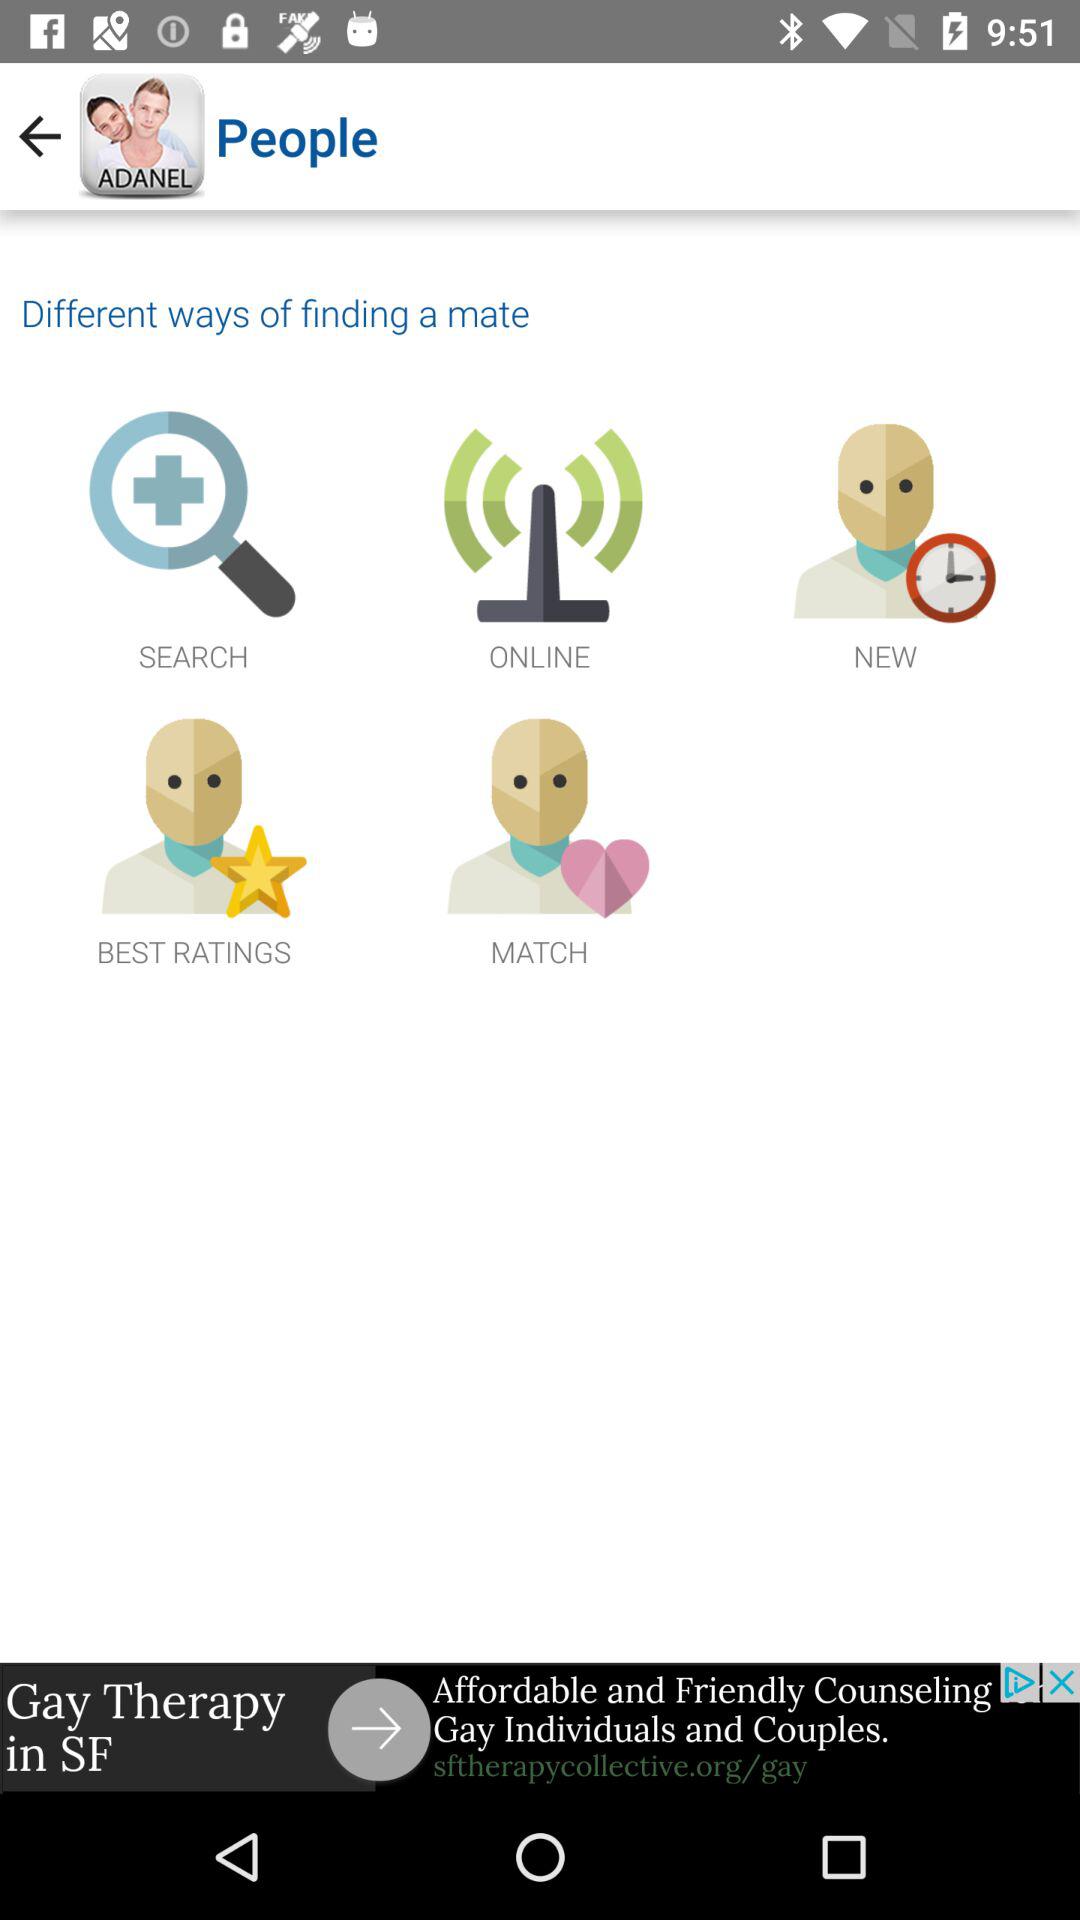  I want to click on go to best ratings, so click(194, 836).